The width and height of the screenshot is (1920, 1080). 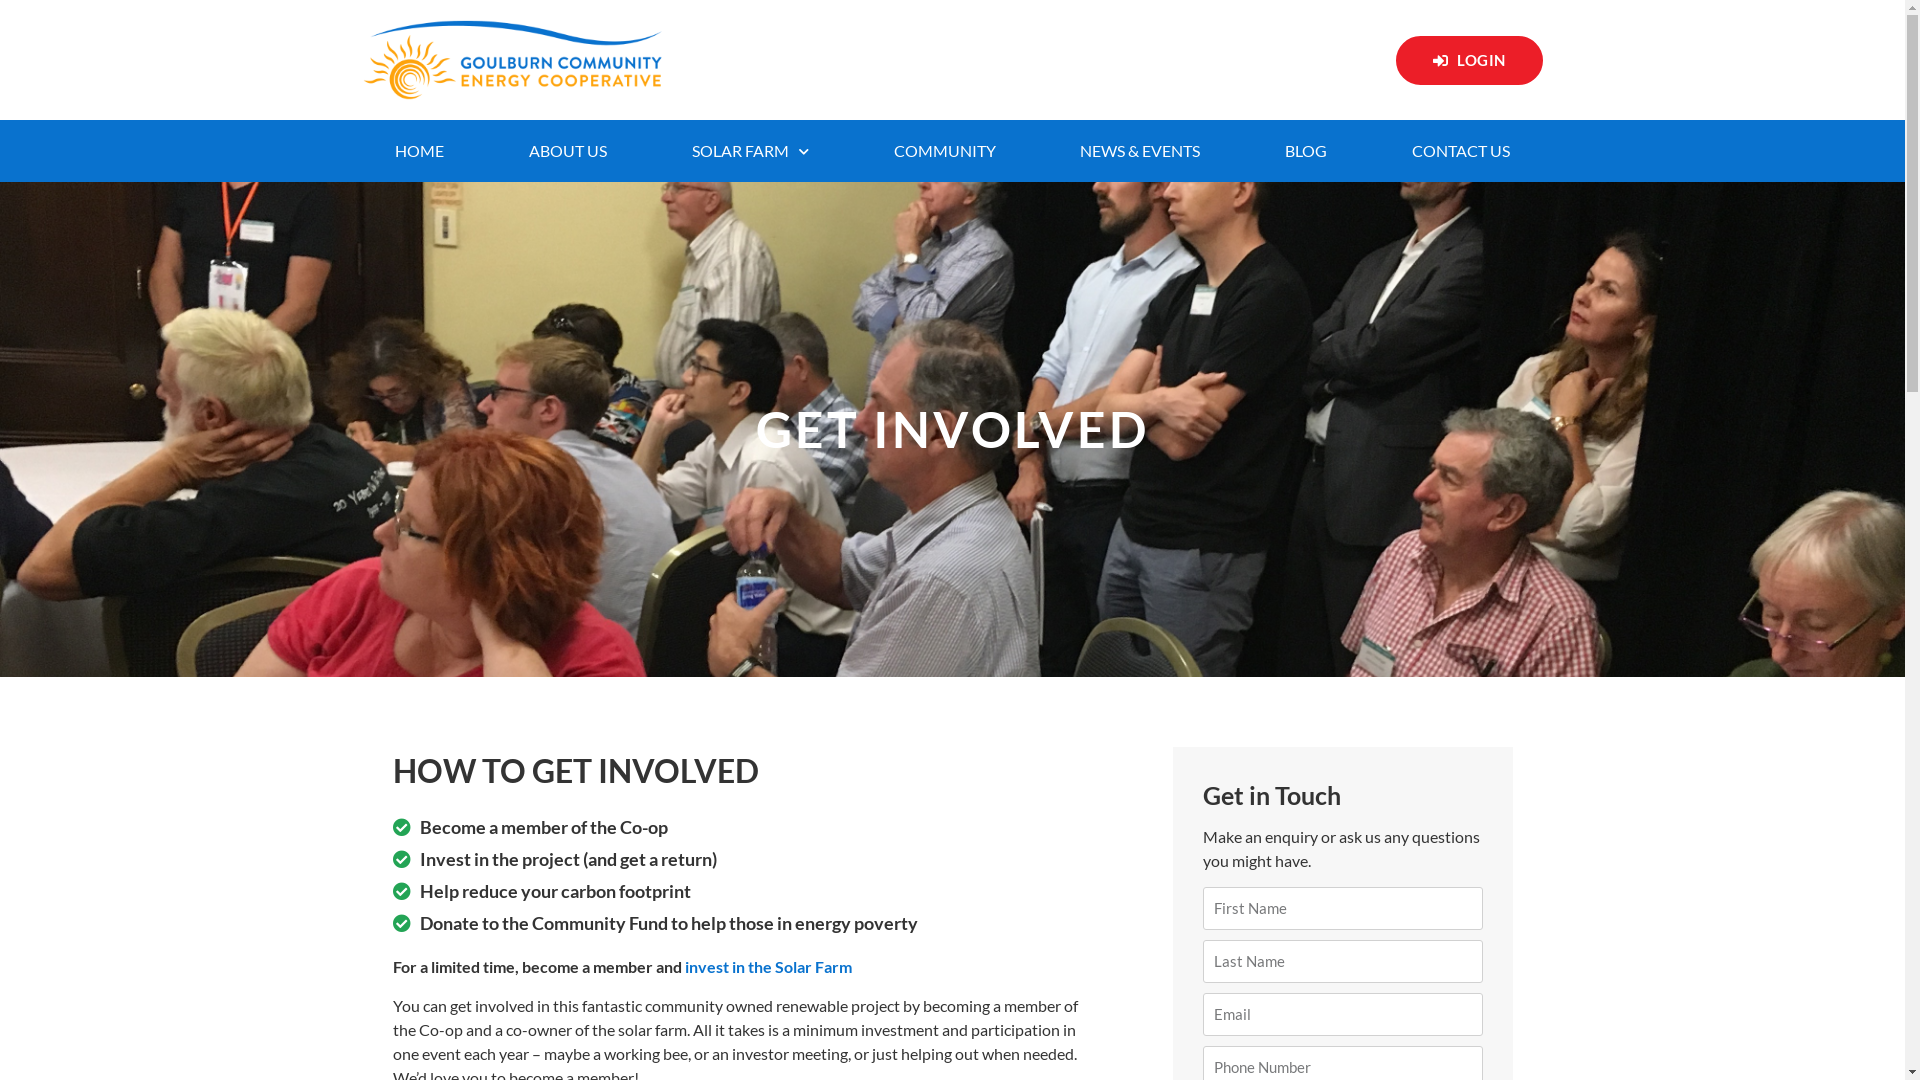 What do you see at coordinates (568, 151) in the screenshot?
I see `ABOUT US` at bounding box center [568, 151].